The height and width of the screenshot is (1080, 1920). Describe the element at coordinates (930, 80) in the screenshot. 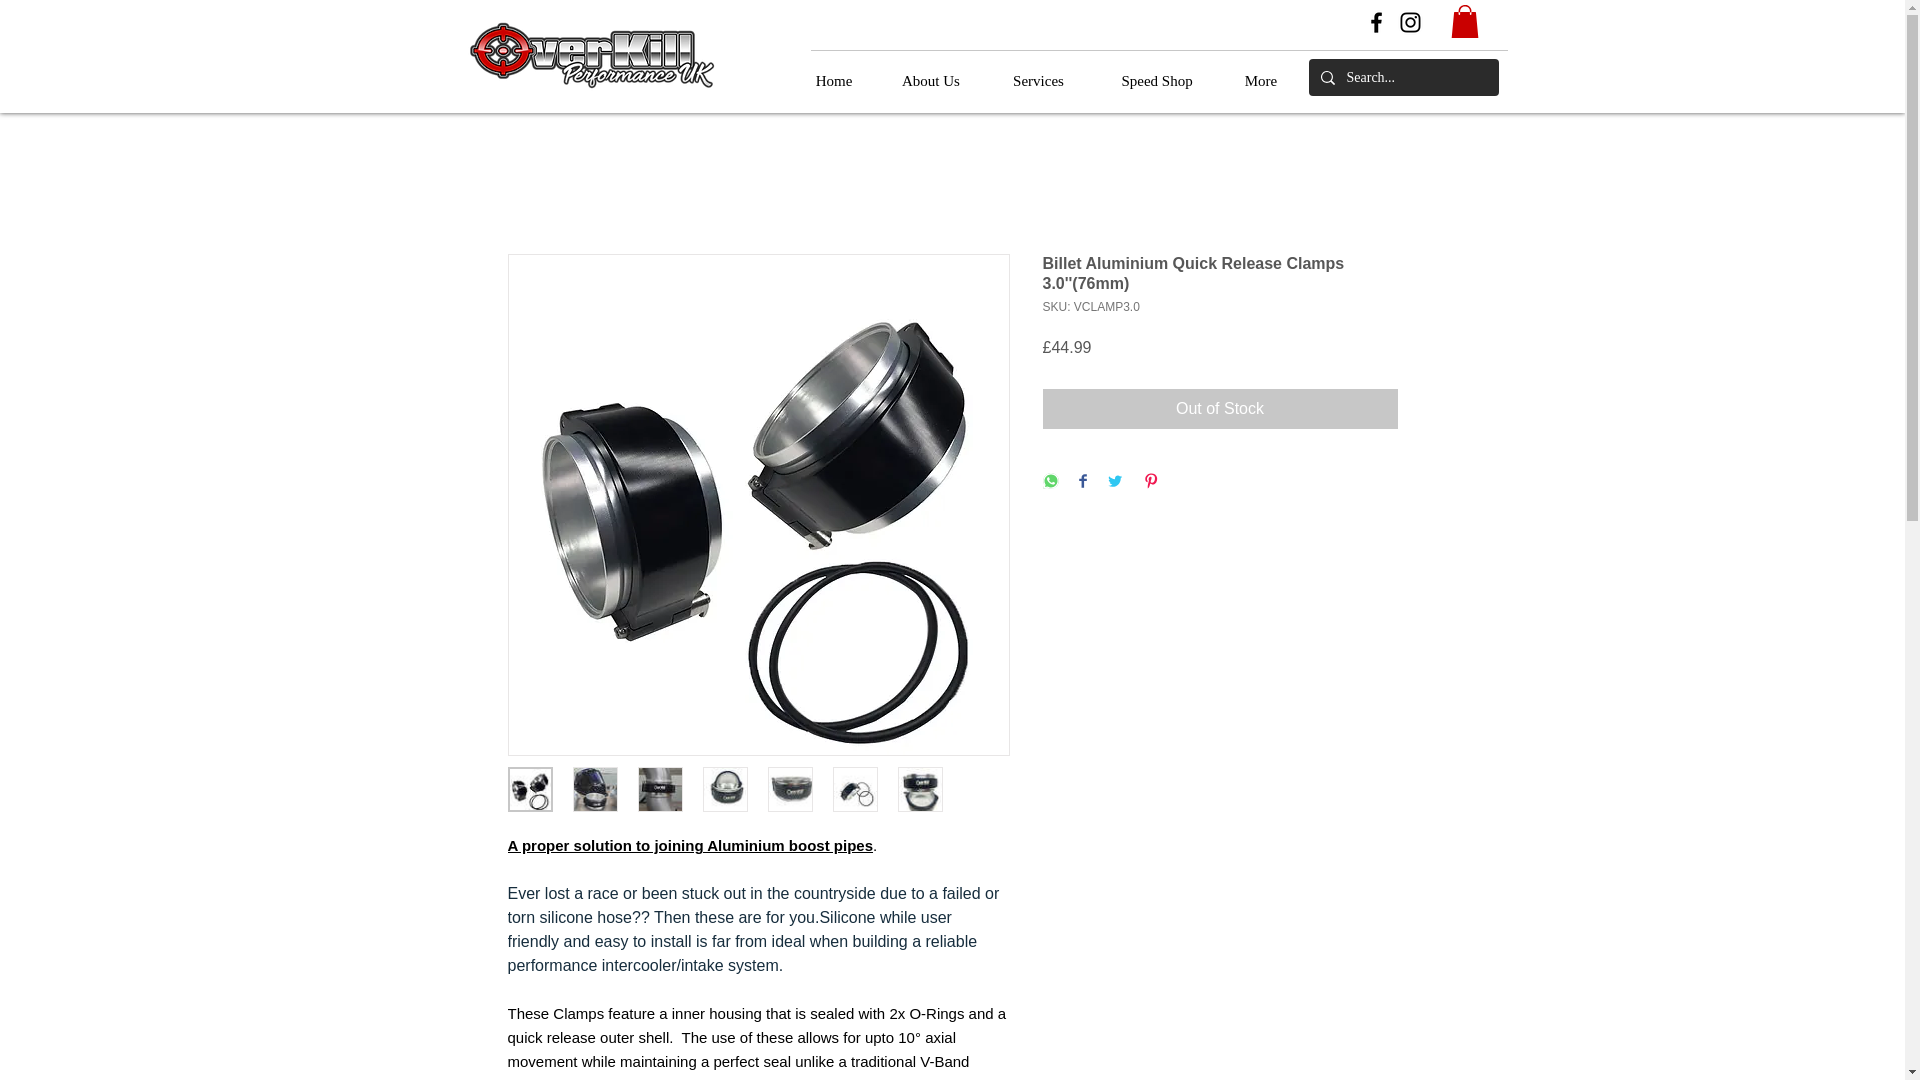

I see `About Us` at that location.